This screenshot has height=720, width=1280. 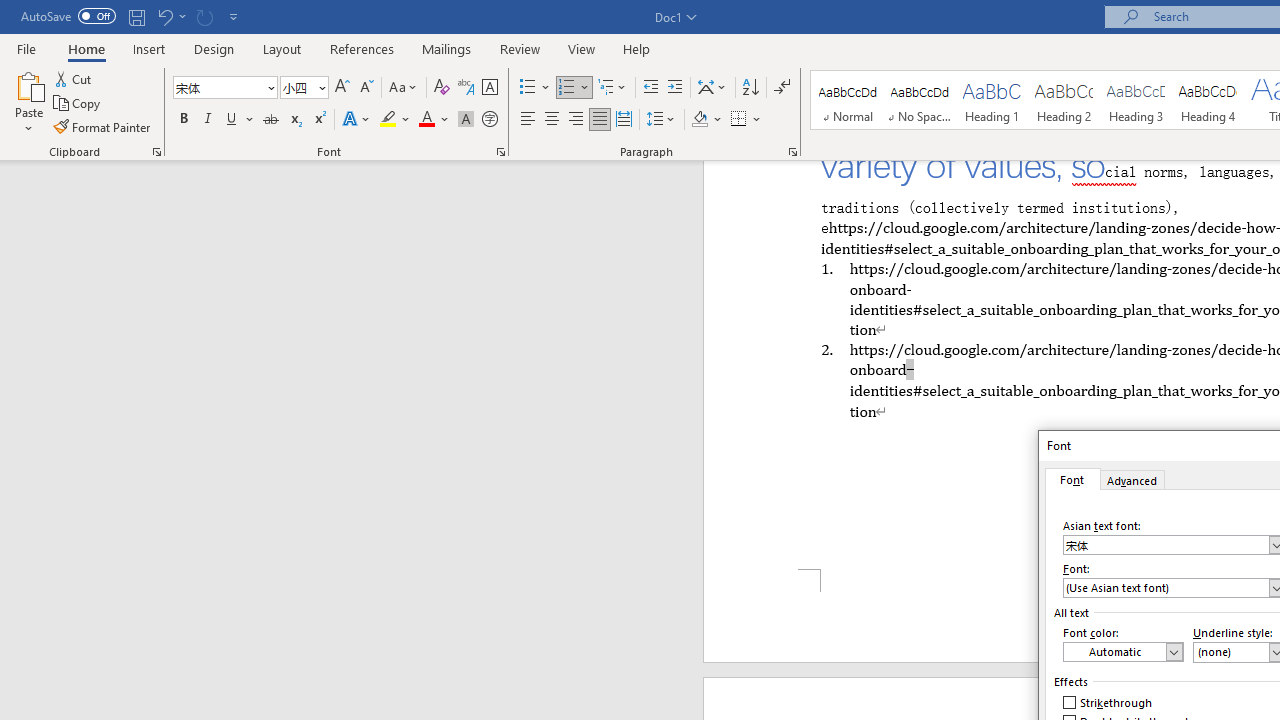 What do you see at coordinates (214, 48) in the screenshot?
I see `Design` at bounding box center [214, 48].